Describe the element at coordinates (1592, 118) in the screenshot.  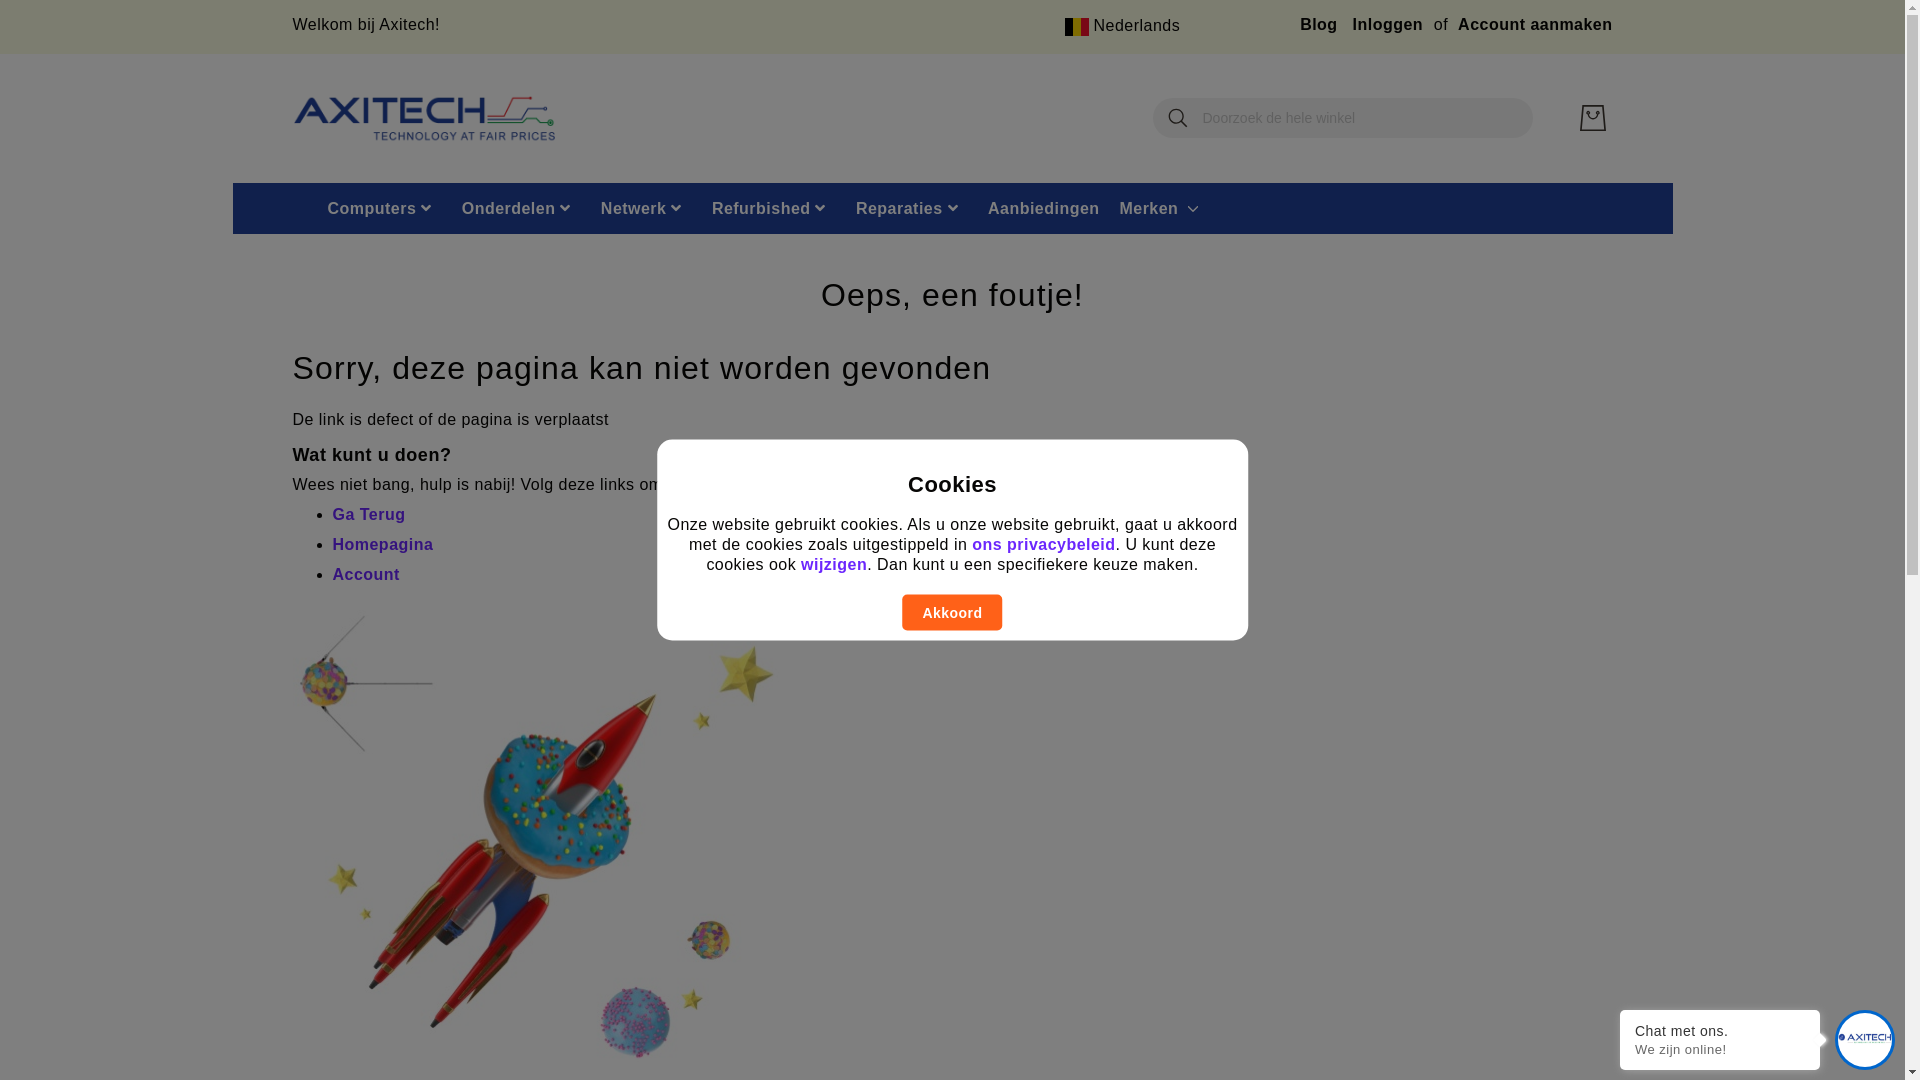
I see `Winkelwagen` at that location.